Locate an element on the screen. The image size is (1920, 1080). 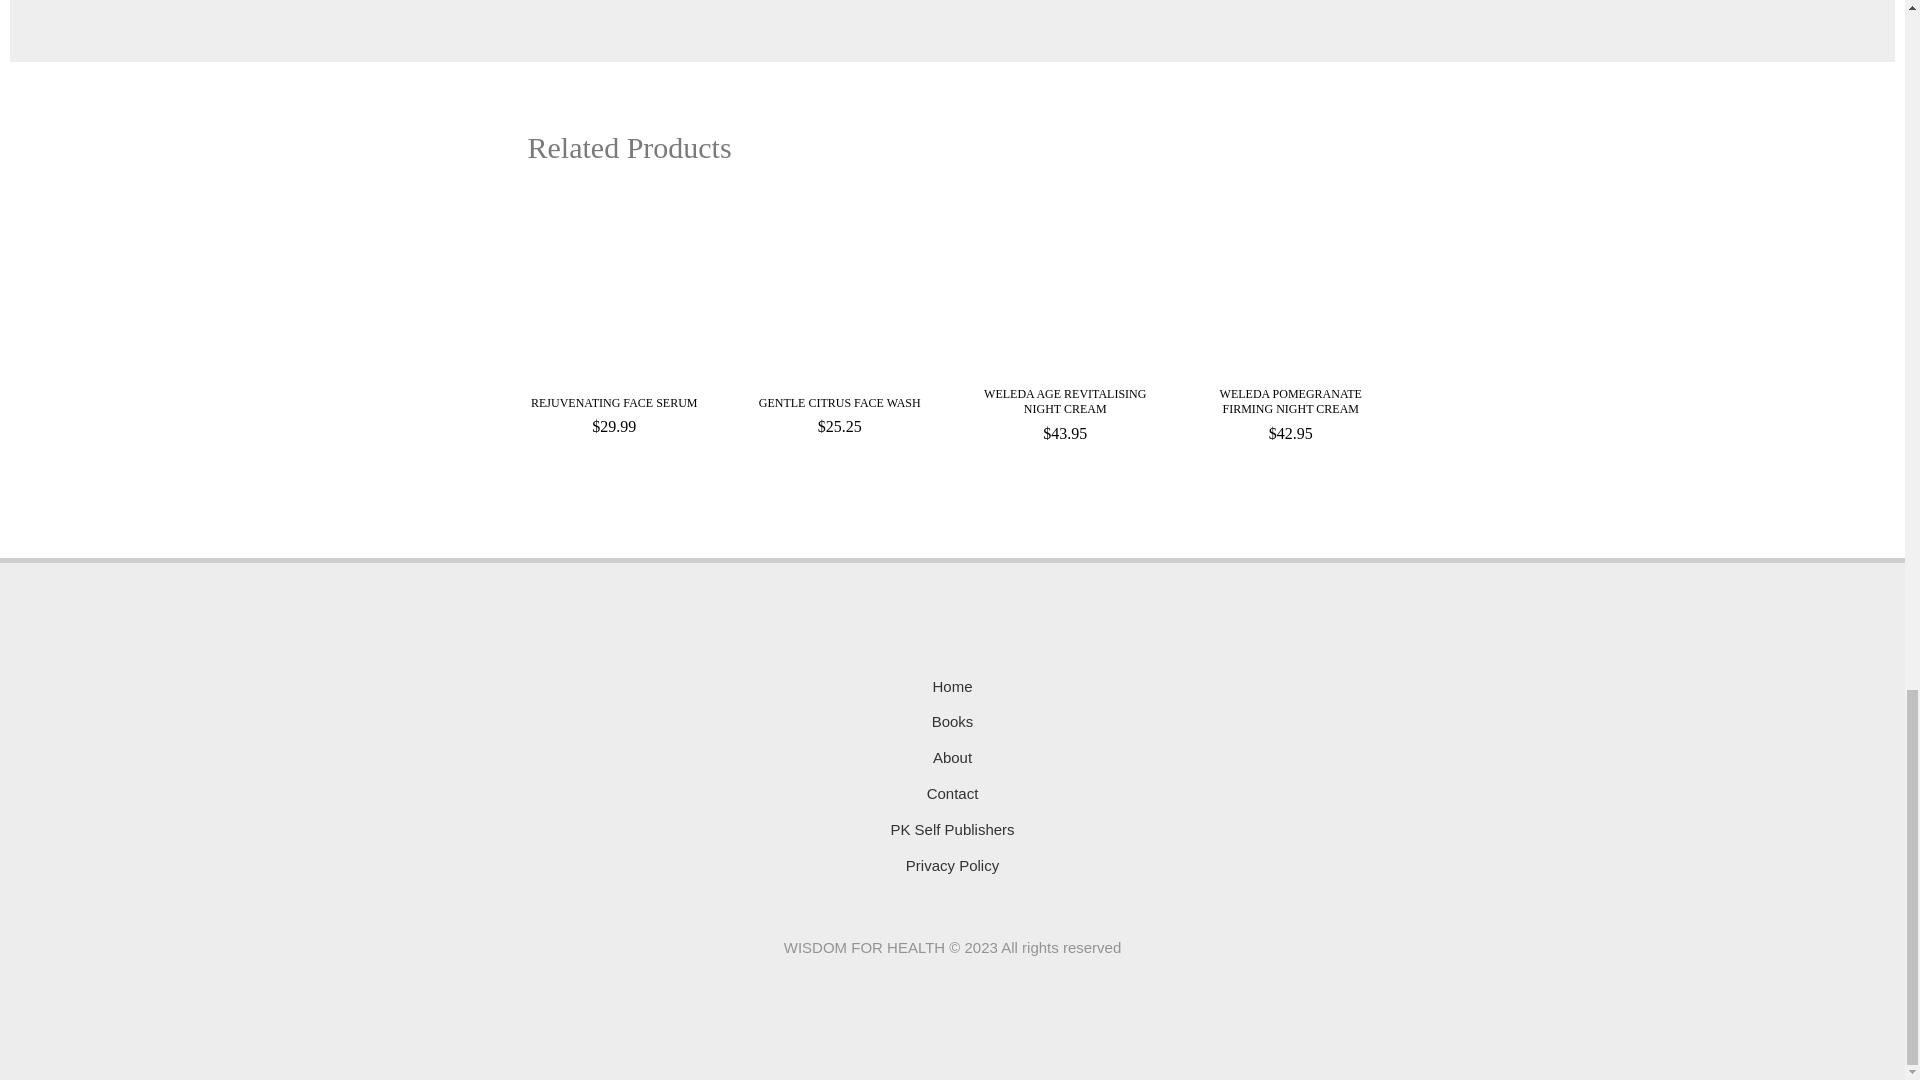
Home is located at coordinates (951, 686).